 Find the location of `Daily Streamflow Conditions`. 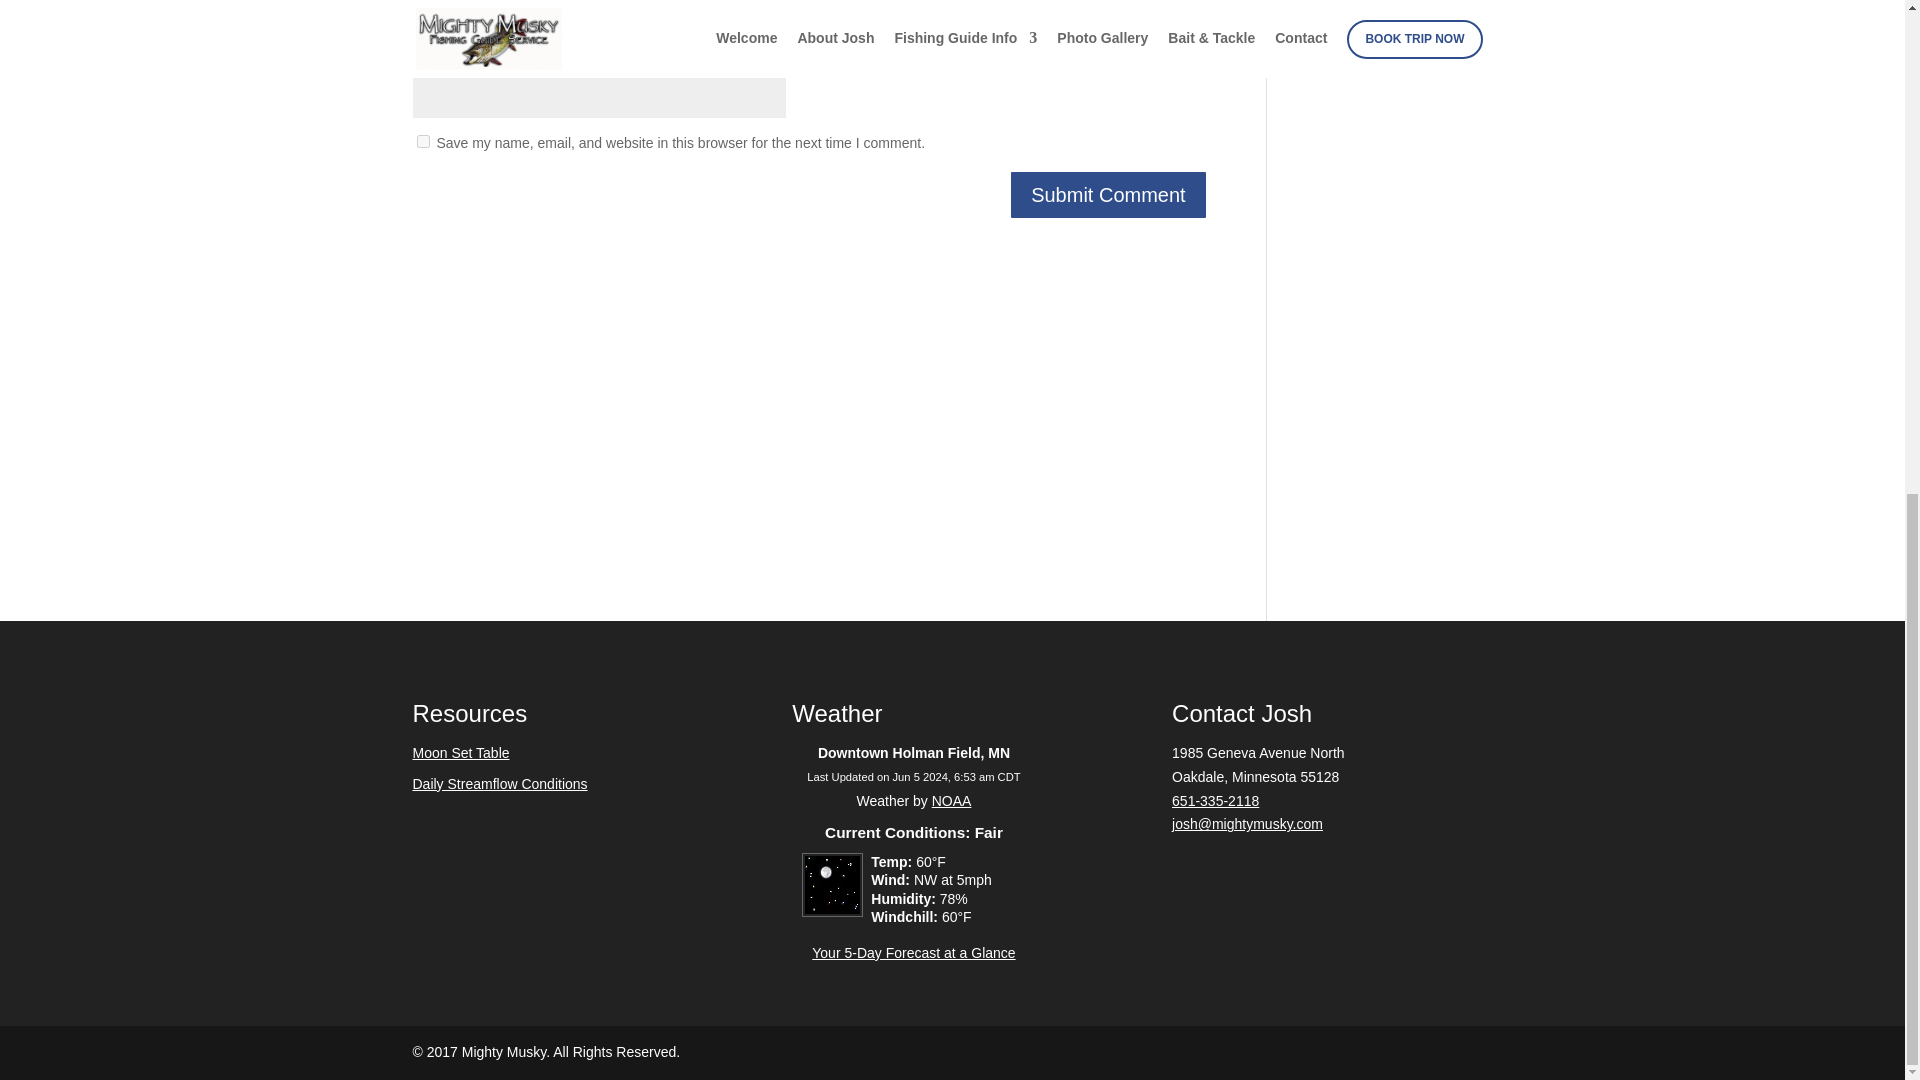

Daily Streamflow Conditions is located at coordinates (500, 784).